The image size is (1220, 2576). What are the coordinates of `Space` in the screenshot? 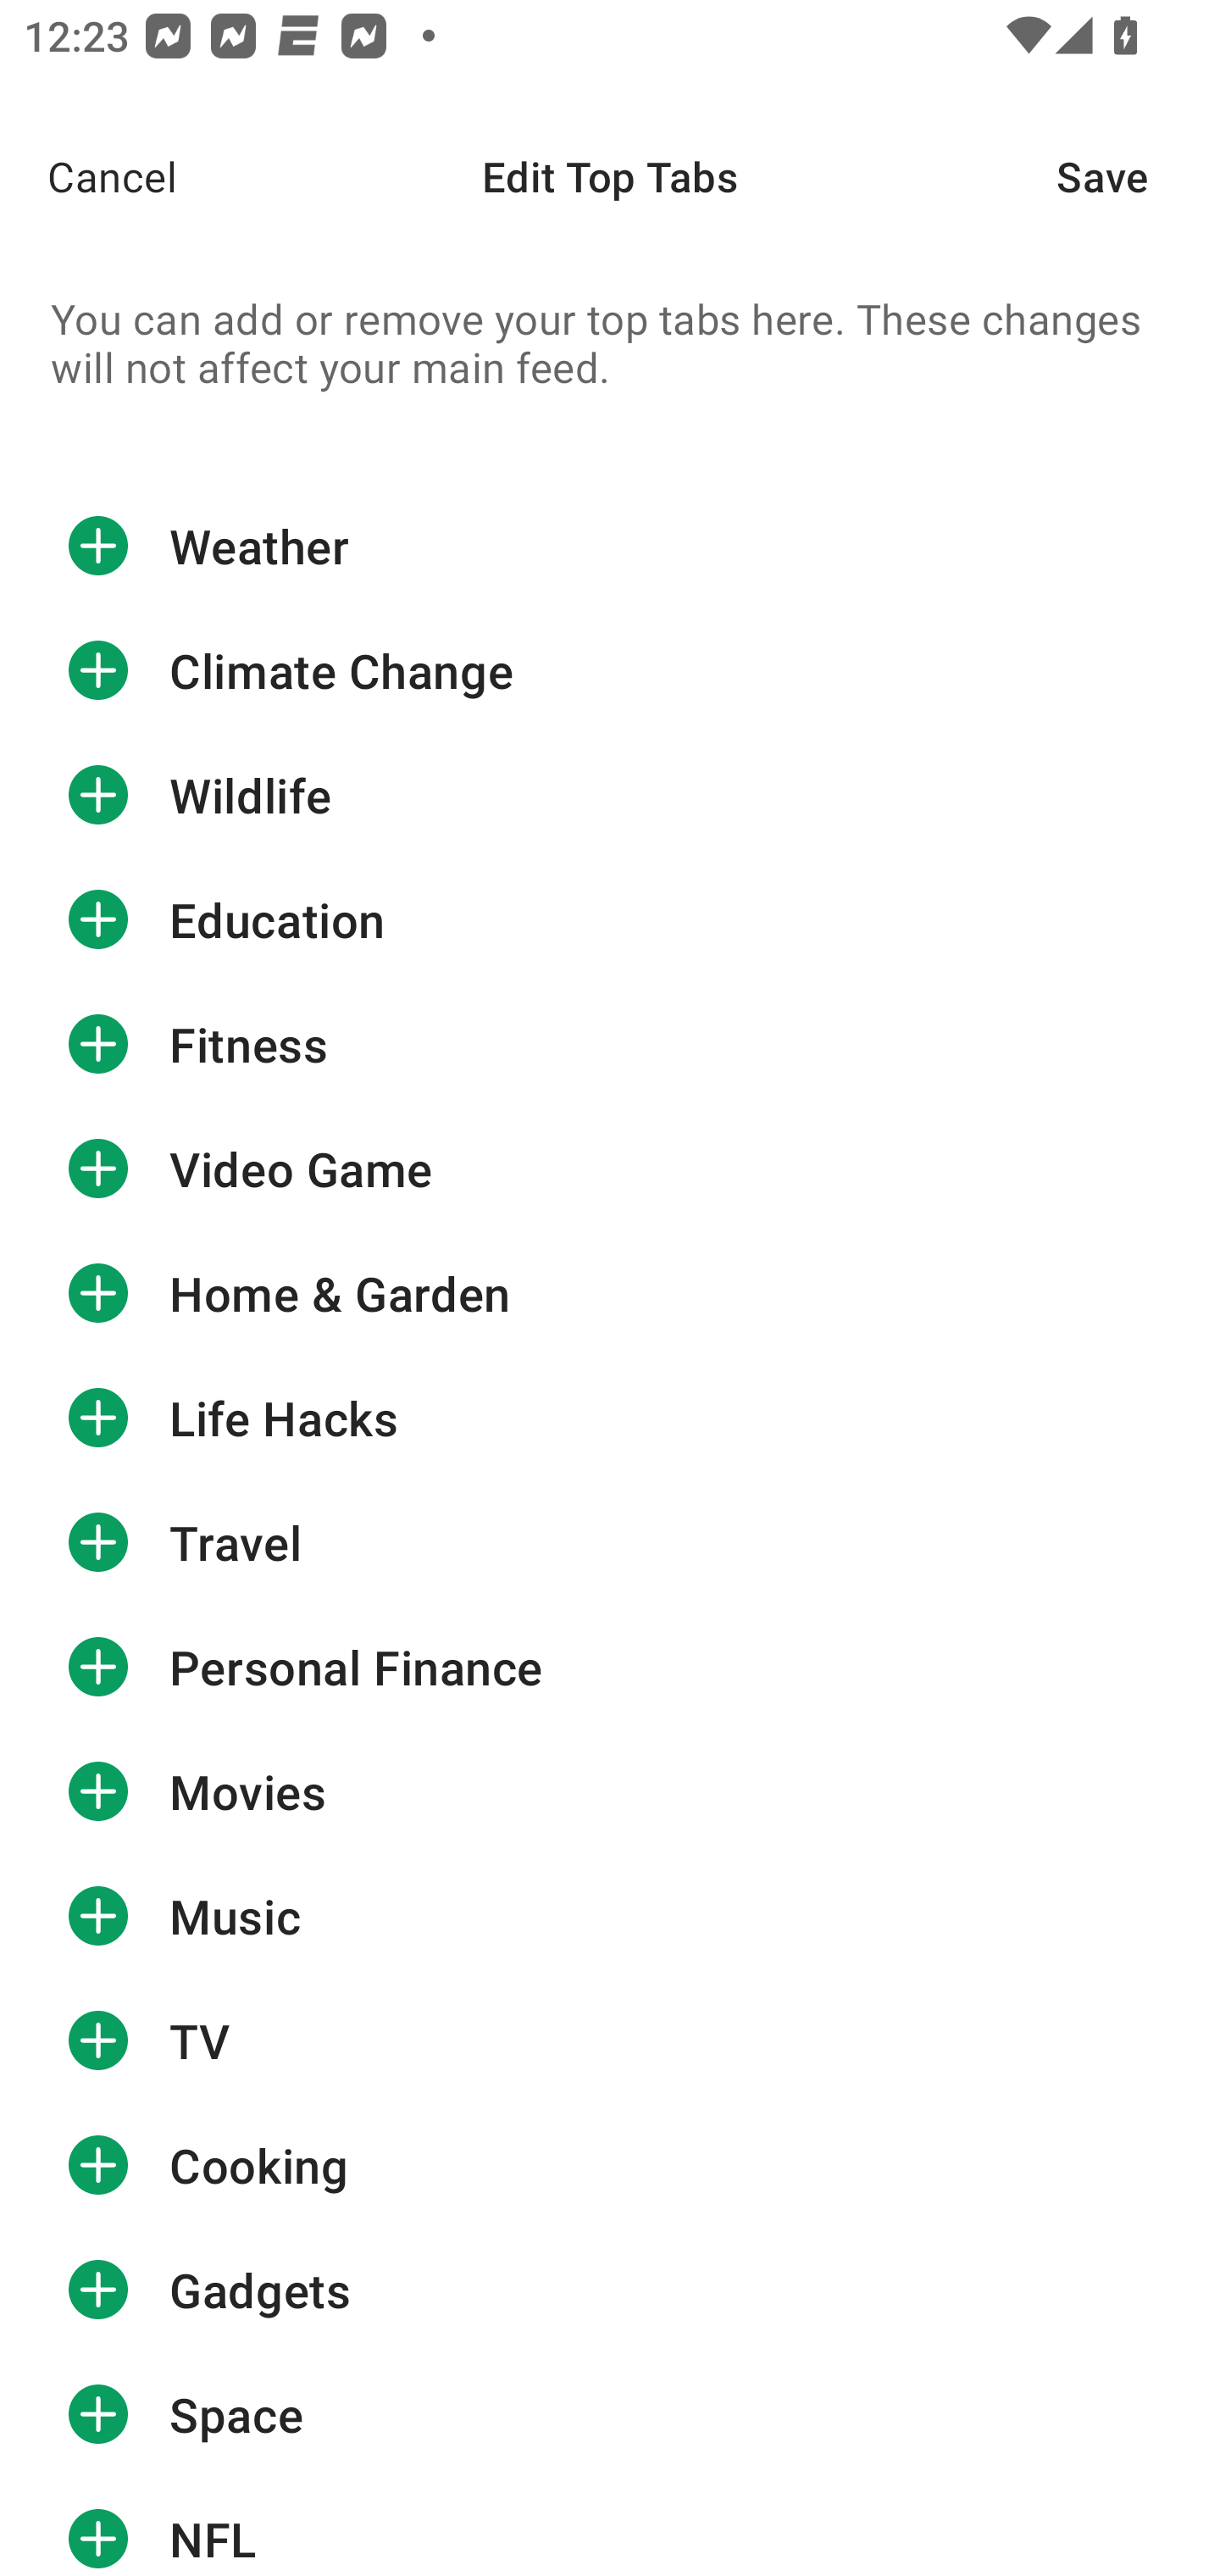 It's located at (610, 2415).